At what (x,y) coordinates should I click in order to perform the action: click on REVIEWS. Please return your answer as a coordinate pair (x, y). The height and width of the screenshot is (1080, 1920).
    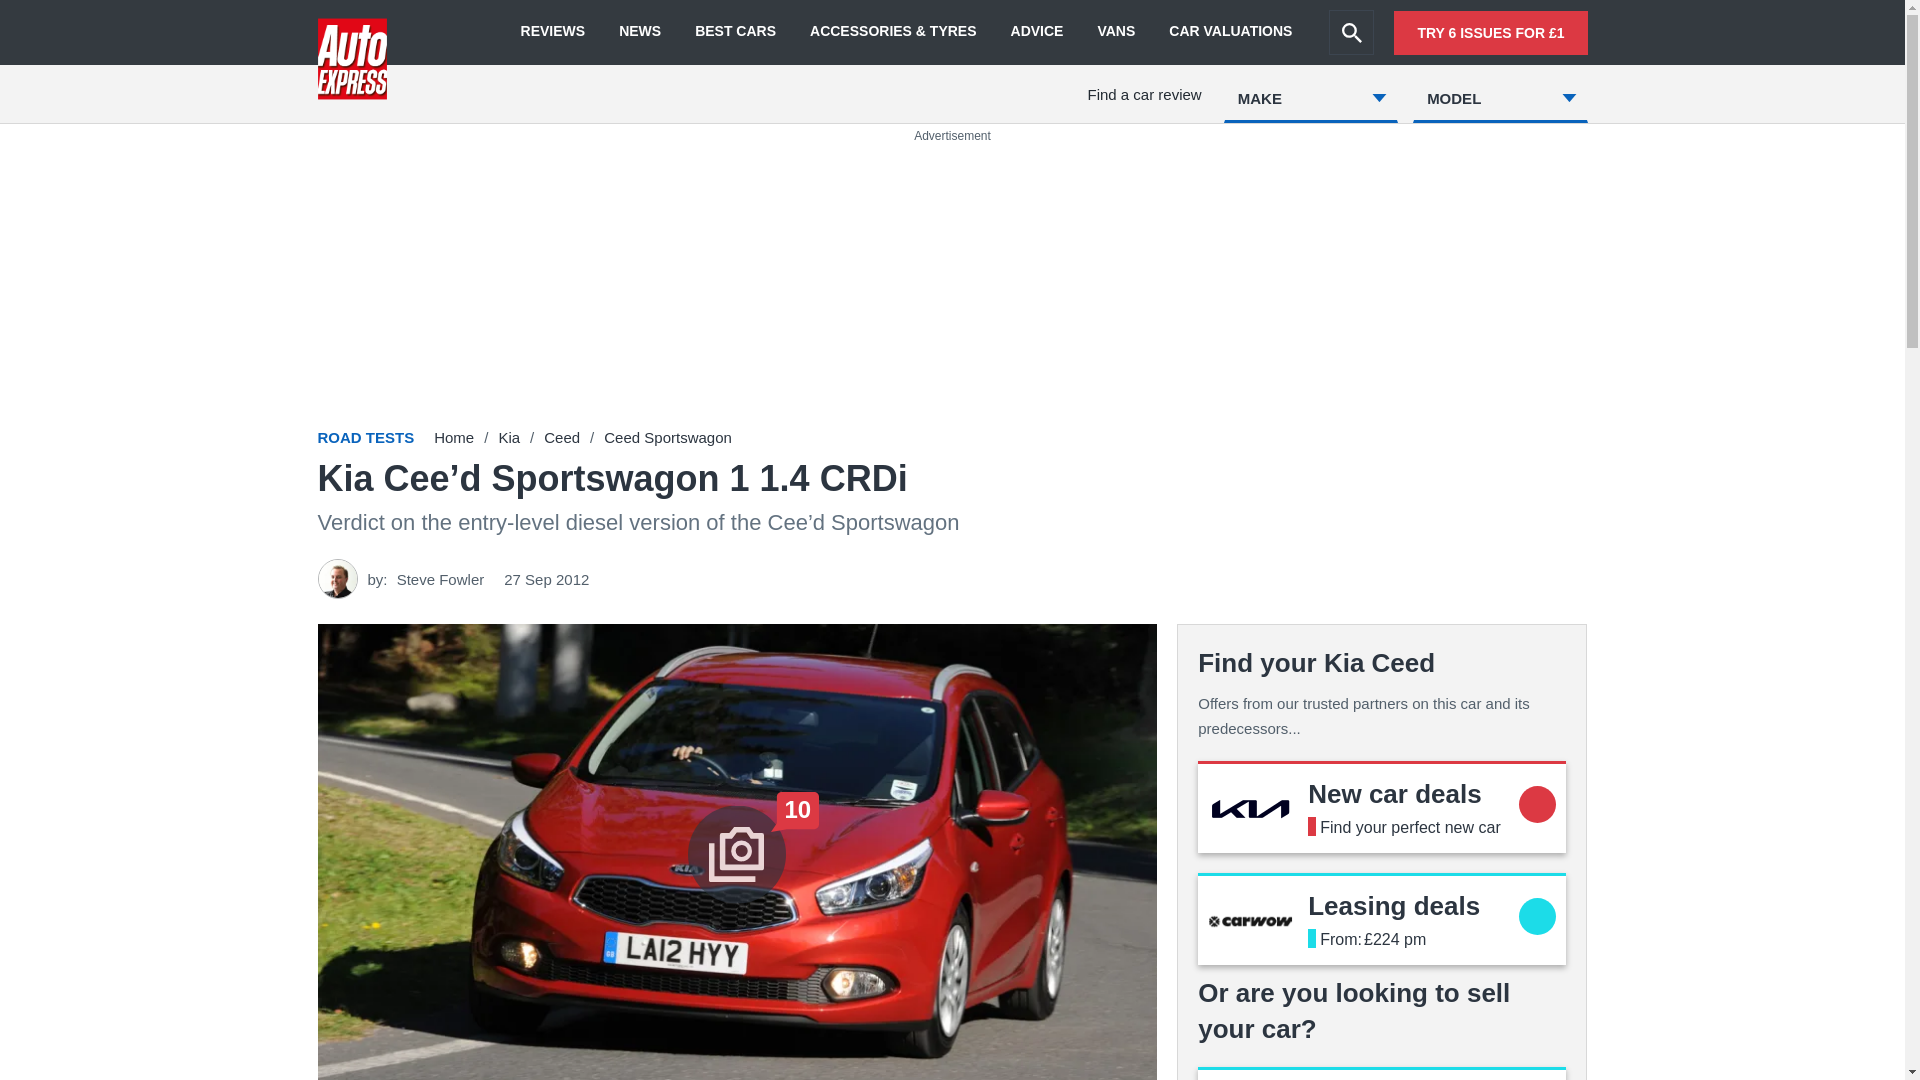
    Looking at the image, I should click on (552, 32).